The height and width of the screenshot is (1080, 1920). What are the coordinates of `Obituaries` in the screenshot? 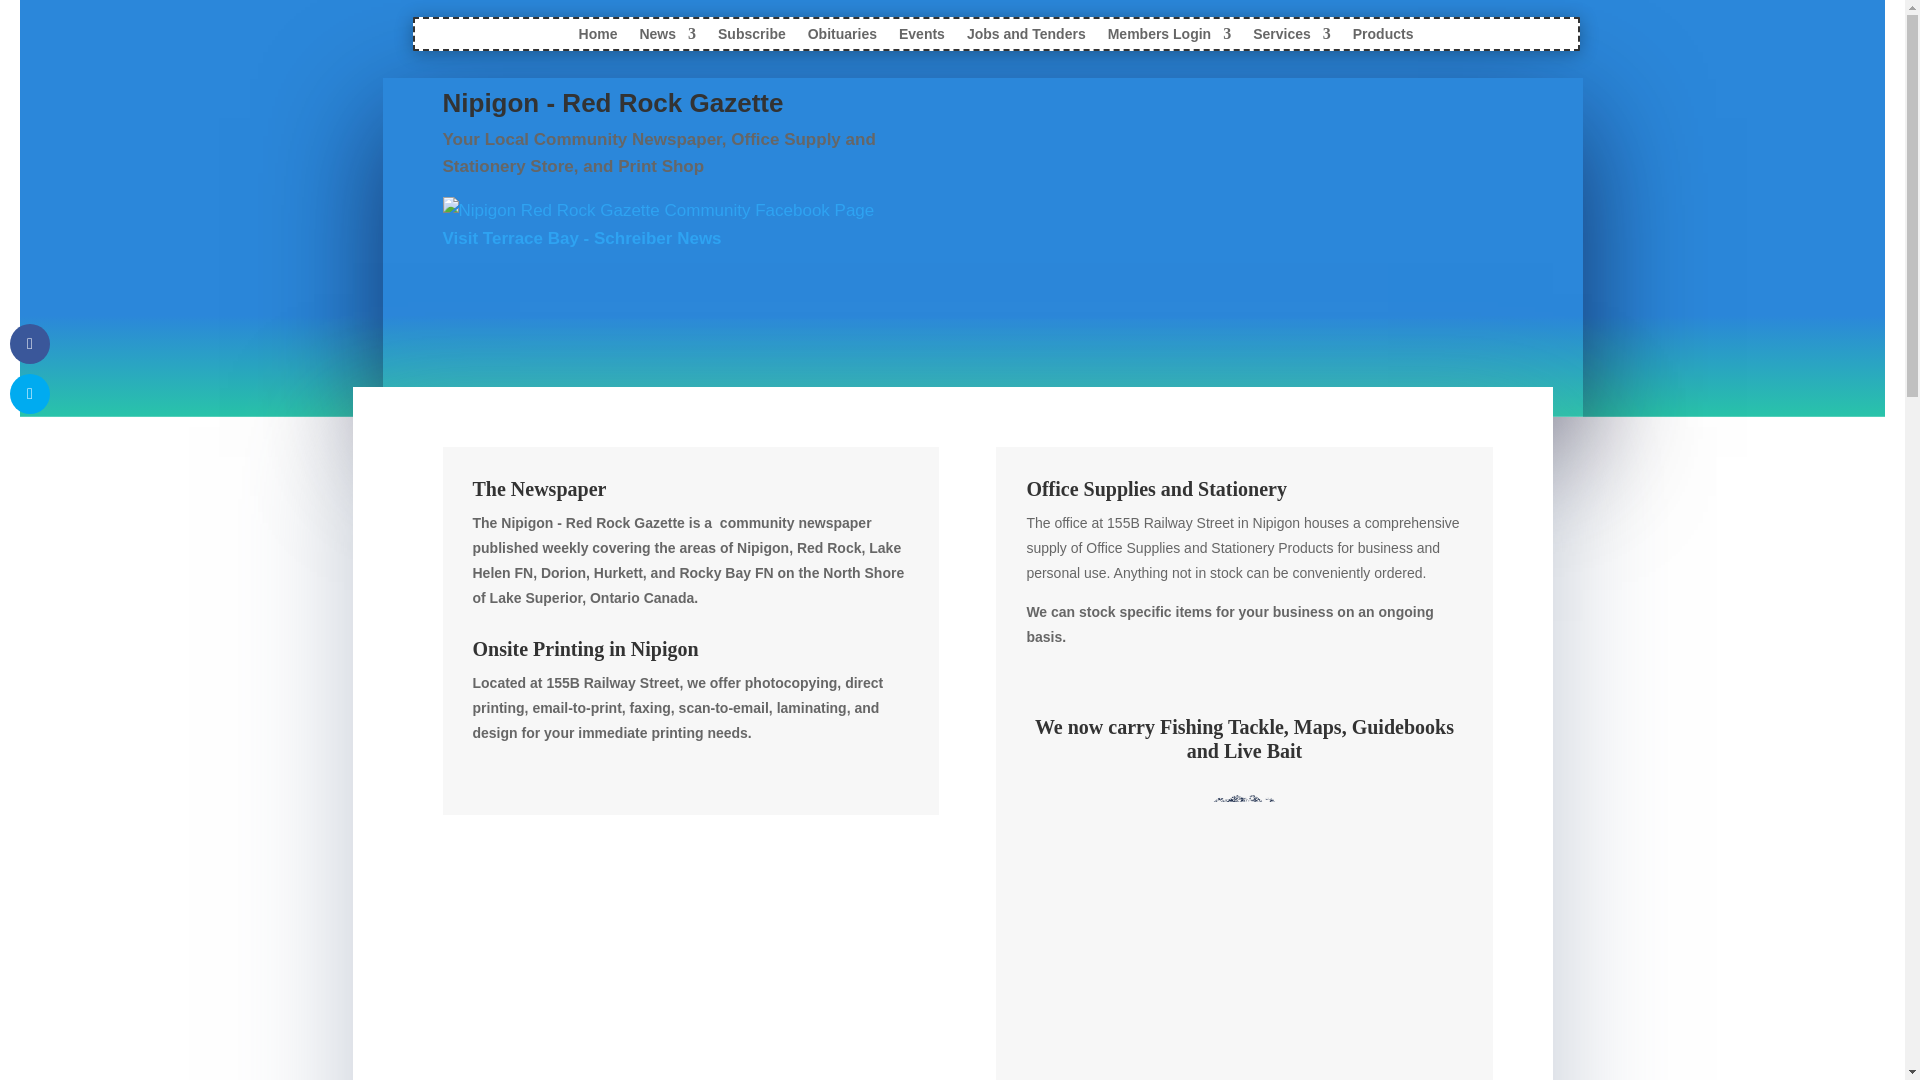 It's located at (842, 38).